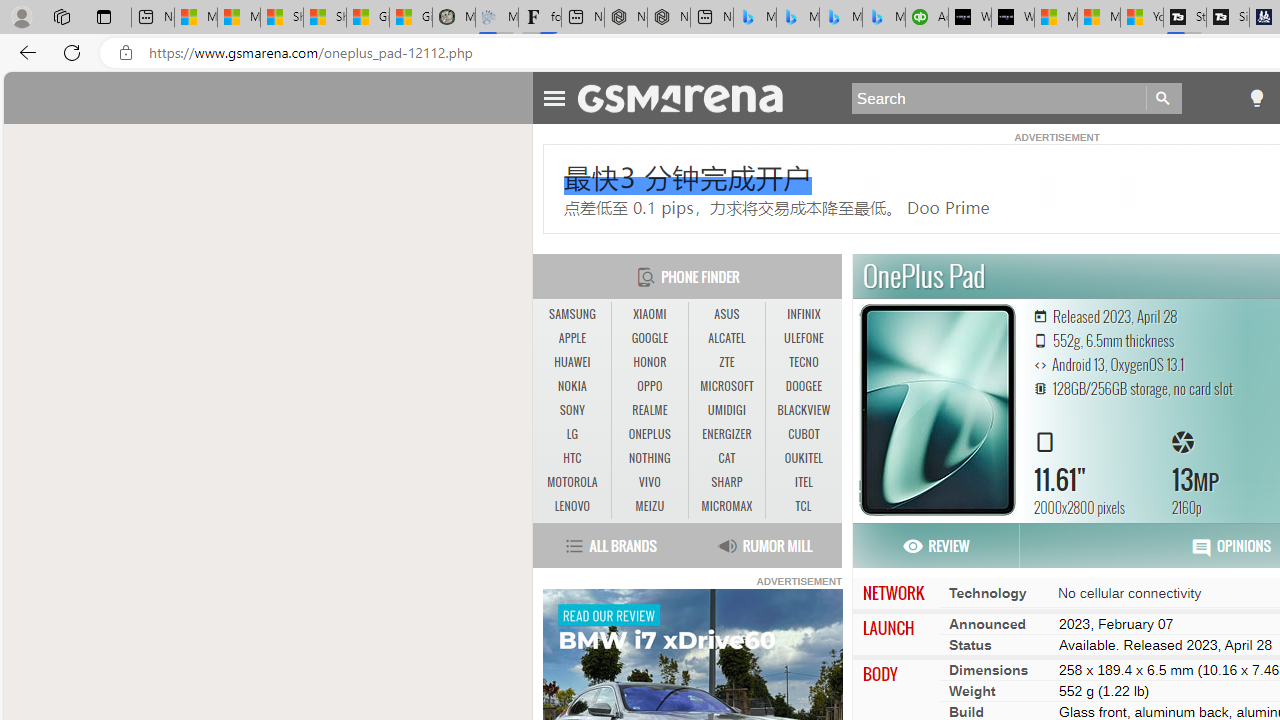  What do you see at coordinates (726, 411) in the screenshot?
I see `UMIDIGI` at bounding box center [726, 411].